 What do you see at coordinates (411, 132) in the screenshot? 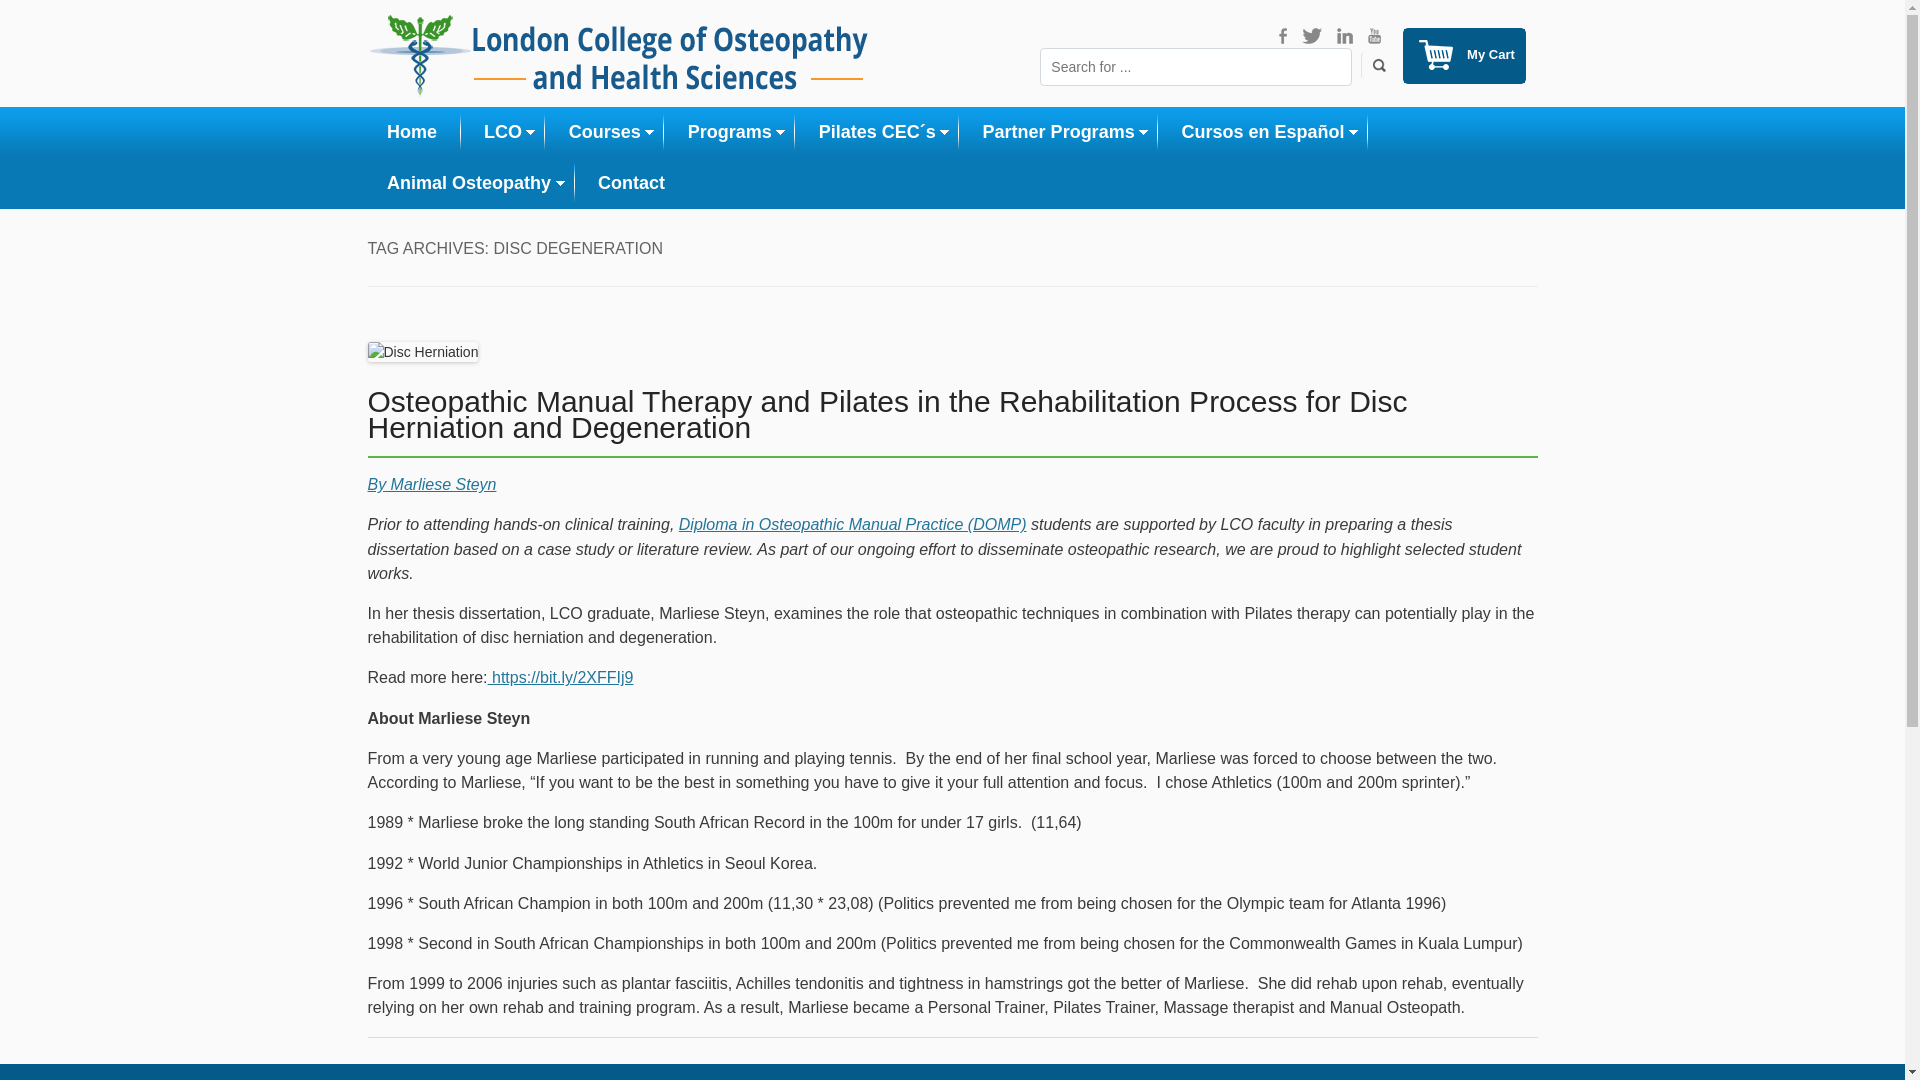
I see `Home` at bounding box center [411, 132].